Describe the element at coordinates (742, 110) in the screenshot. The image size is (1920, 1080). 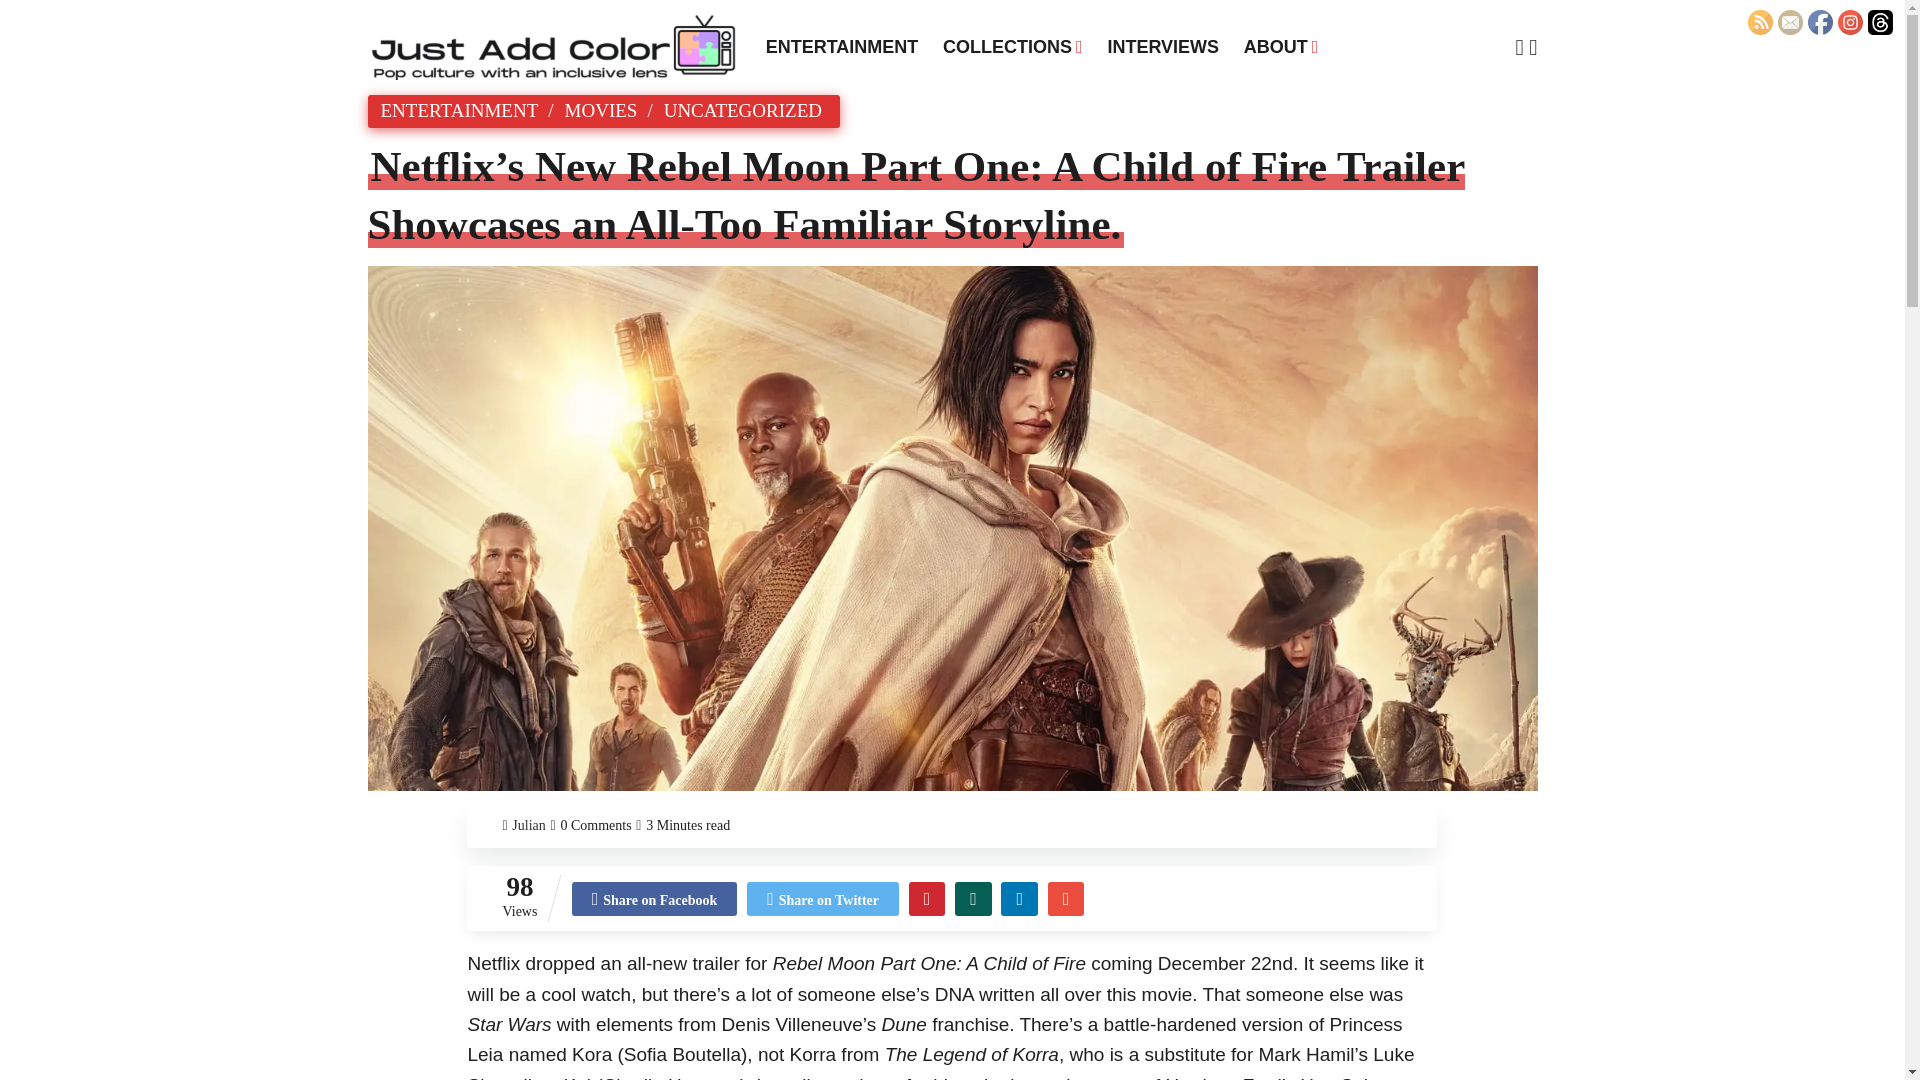
I see `UNCATEGORIZED` at that location.